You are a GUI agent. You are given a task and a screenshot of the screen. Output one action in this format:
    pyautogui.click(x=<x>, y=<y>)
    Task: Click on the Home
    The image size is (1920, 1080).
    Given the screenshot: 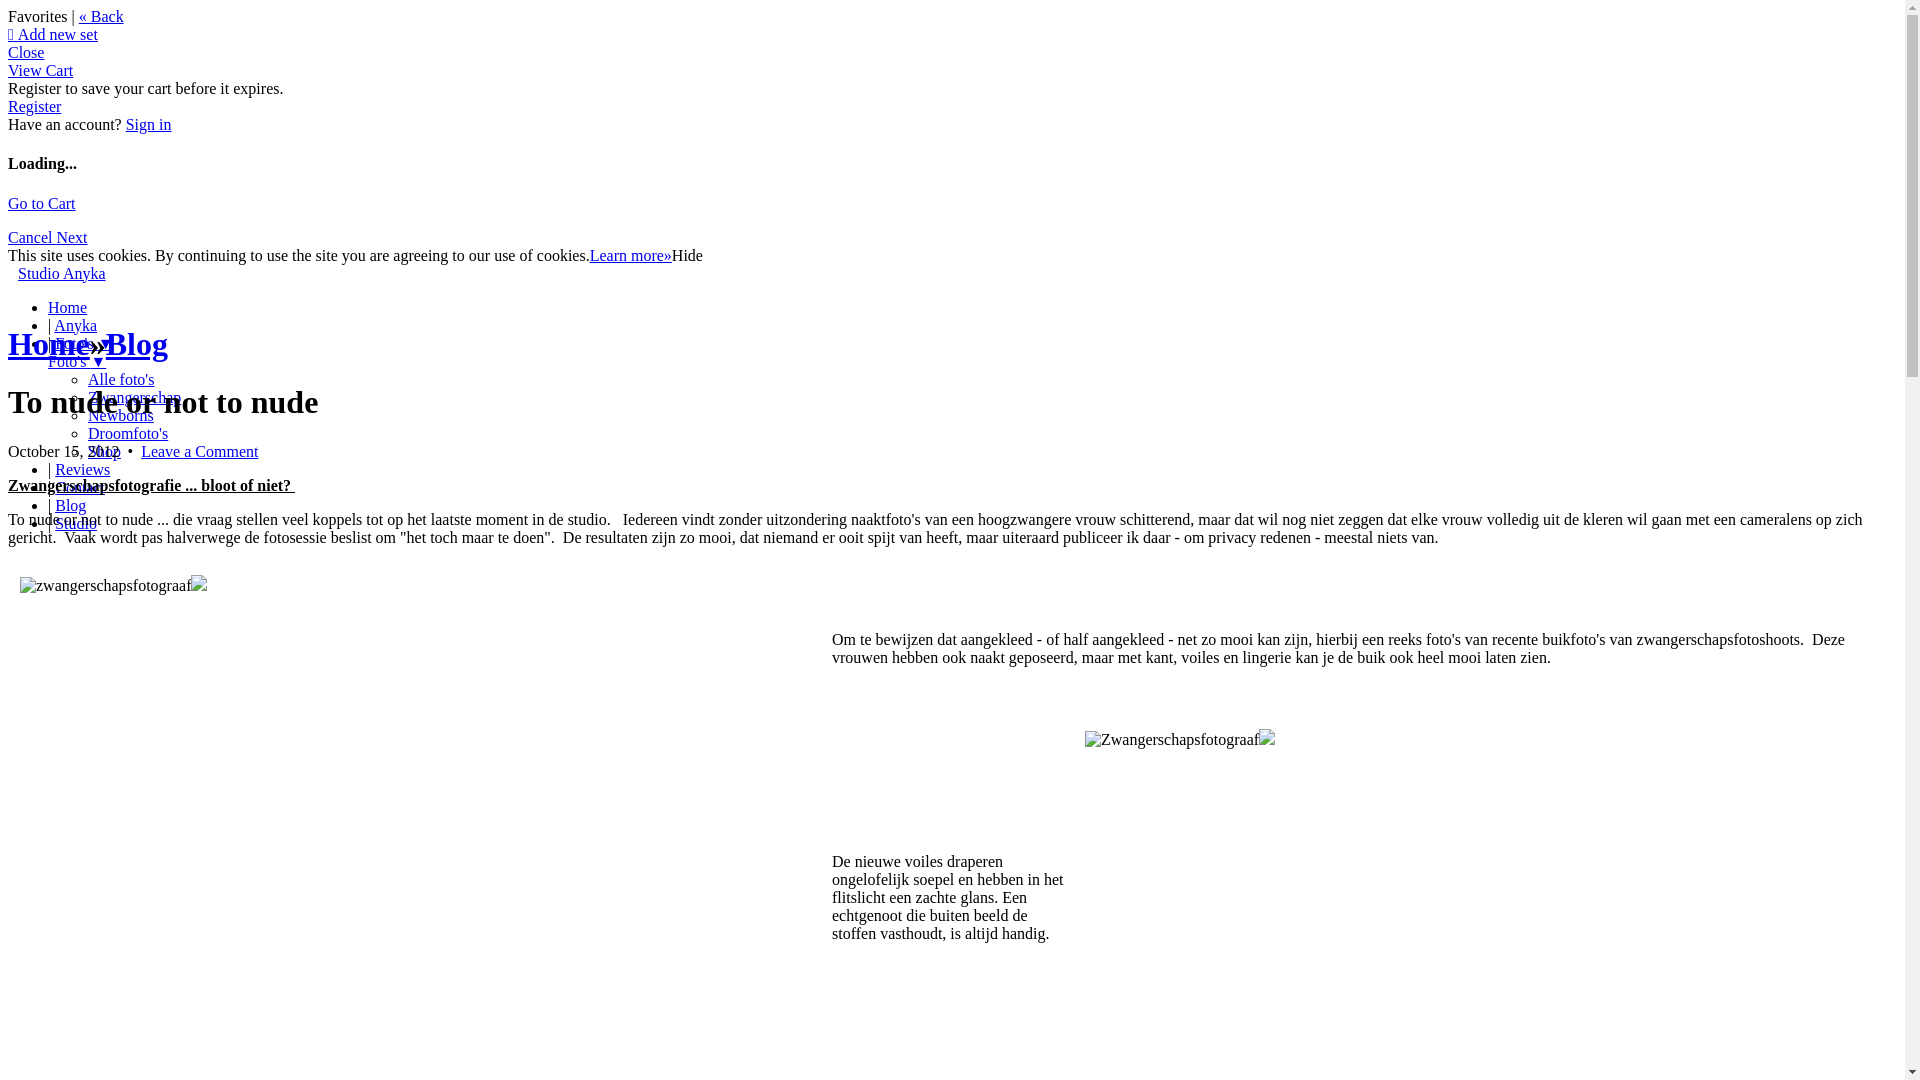 What is the action you would take?
    pyautogui.click(x=49, y=344)
    